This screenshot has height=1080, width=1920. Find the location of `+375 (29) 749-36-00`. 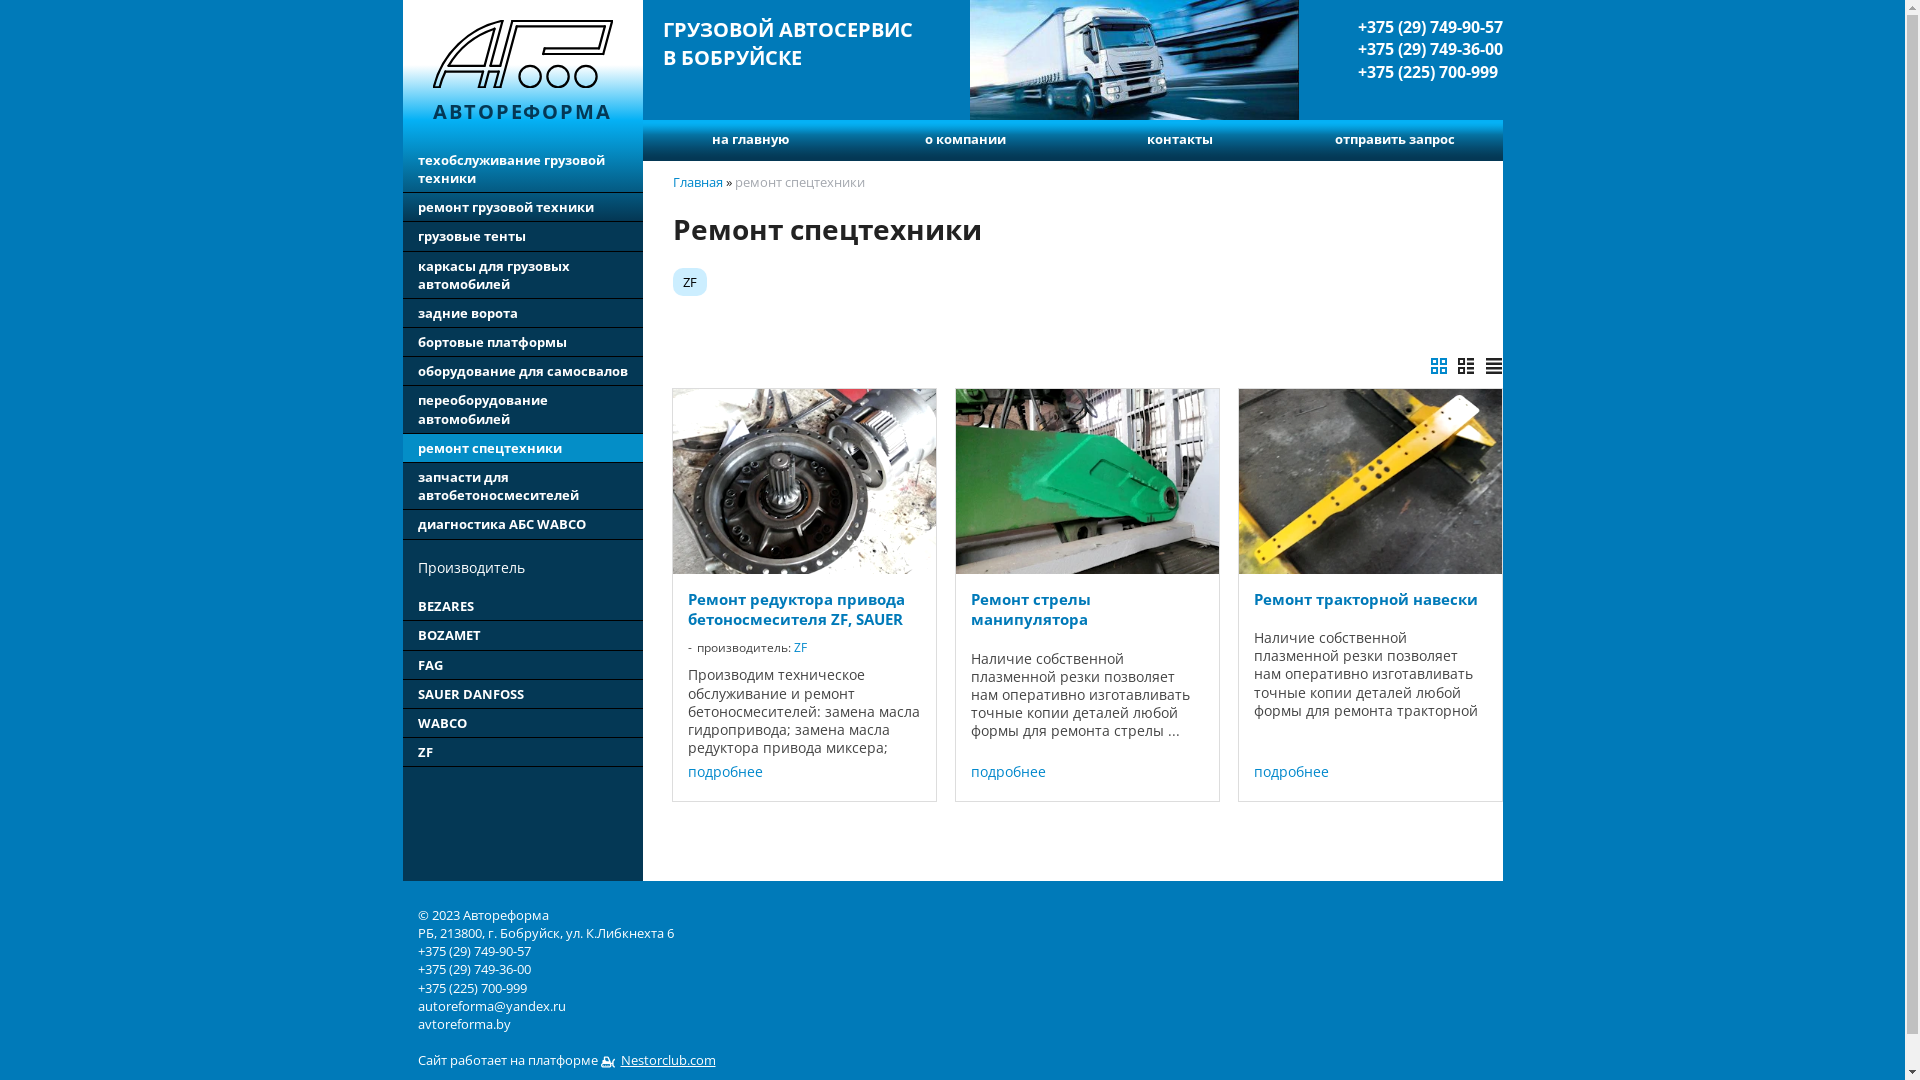

+375 (29) 749-36-00 is located at coordinates (1430, 49).